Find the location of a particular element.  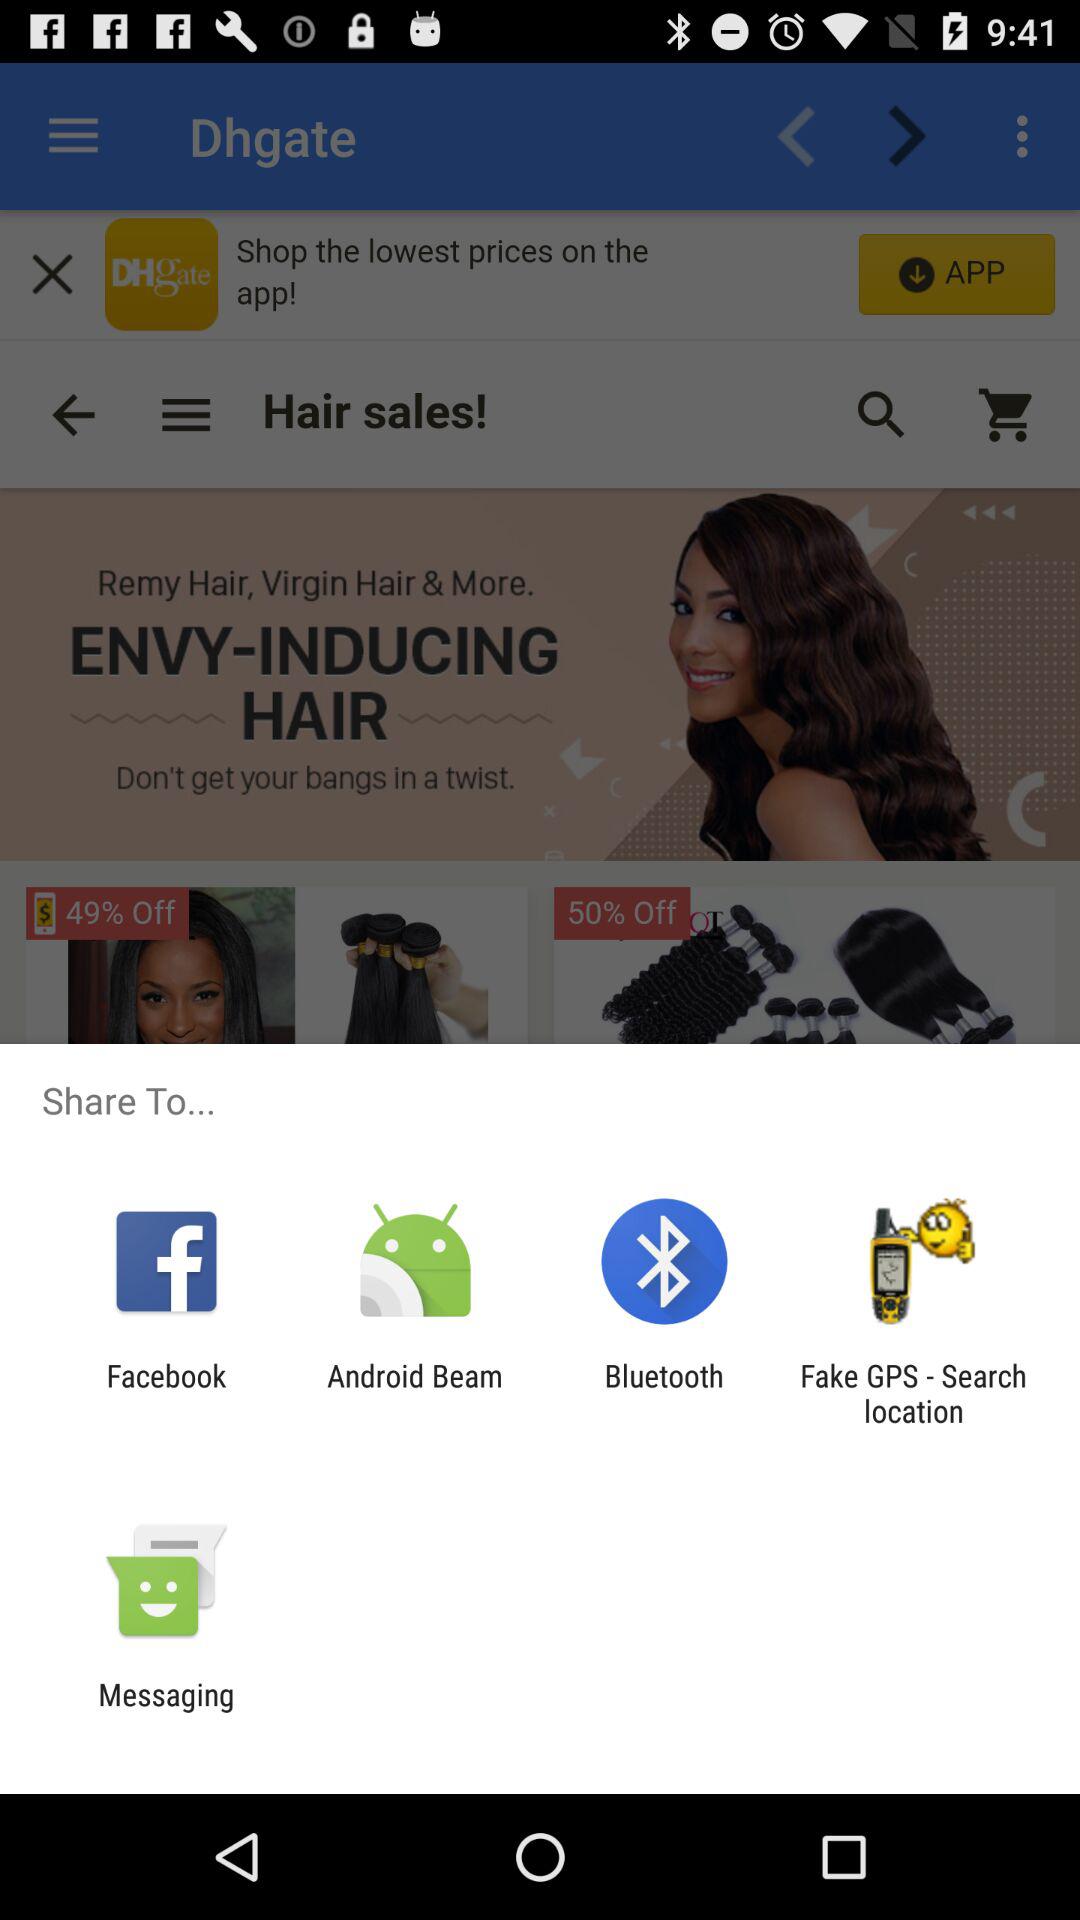

select the facebook icon is located at coordinates (166, 1393).